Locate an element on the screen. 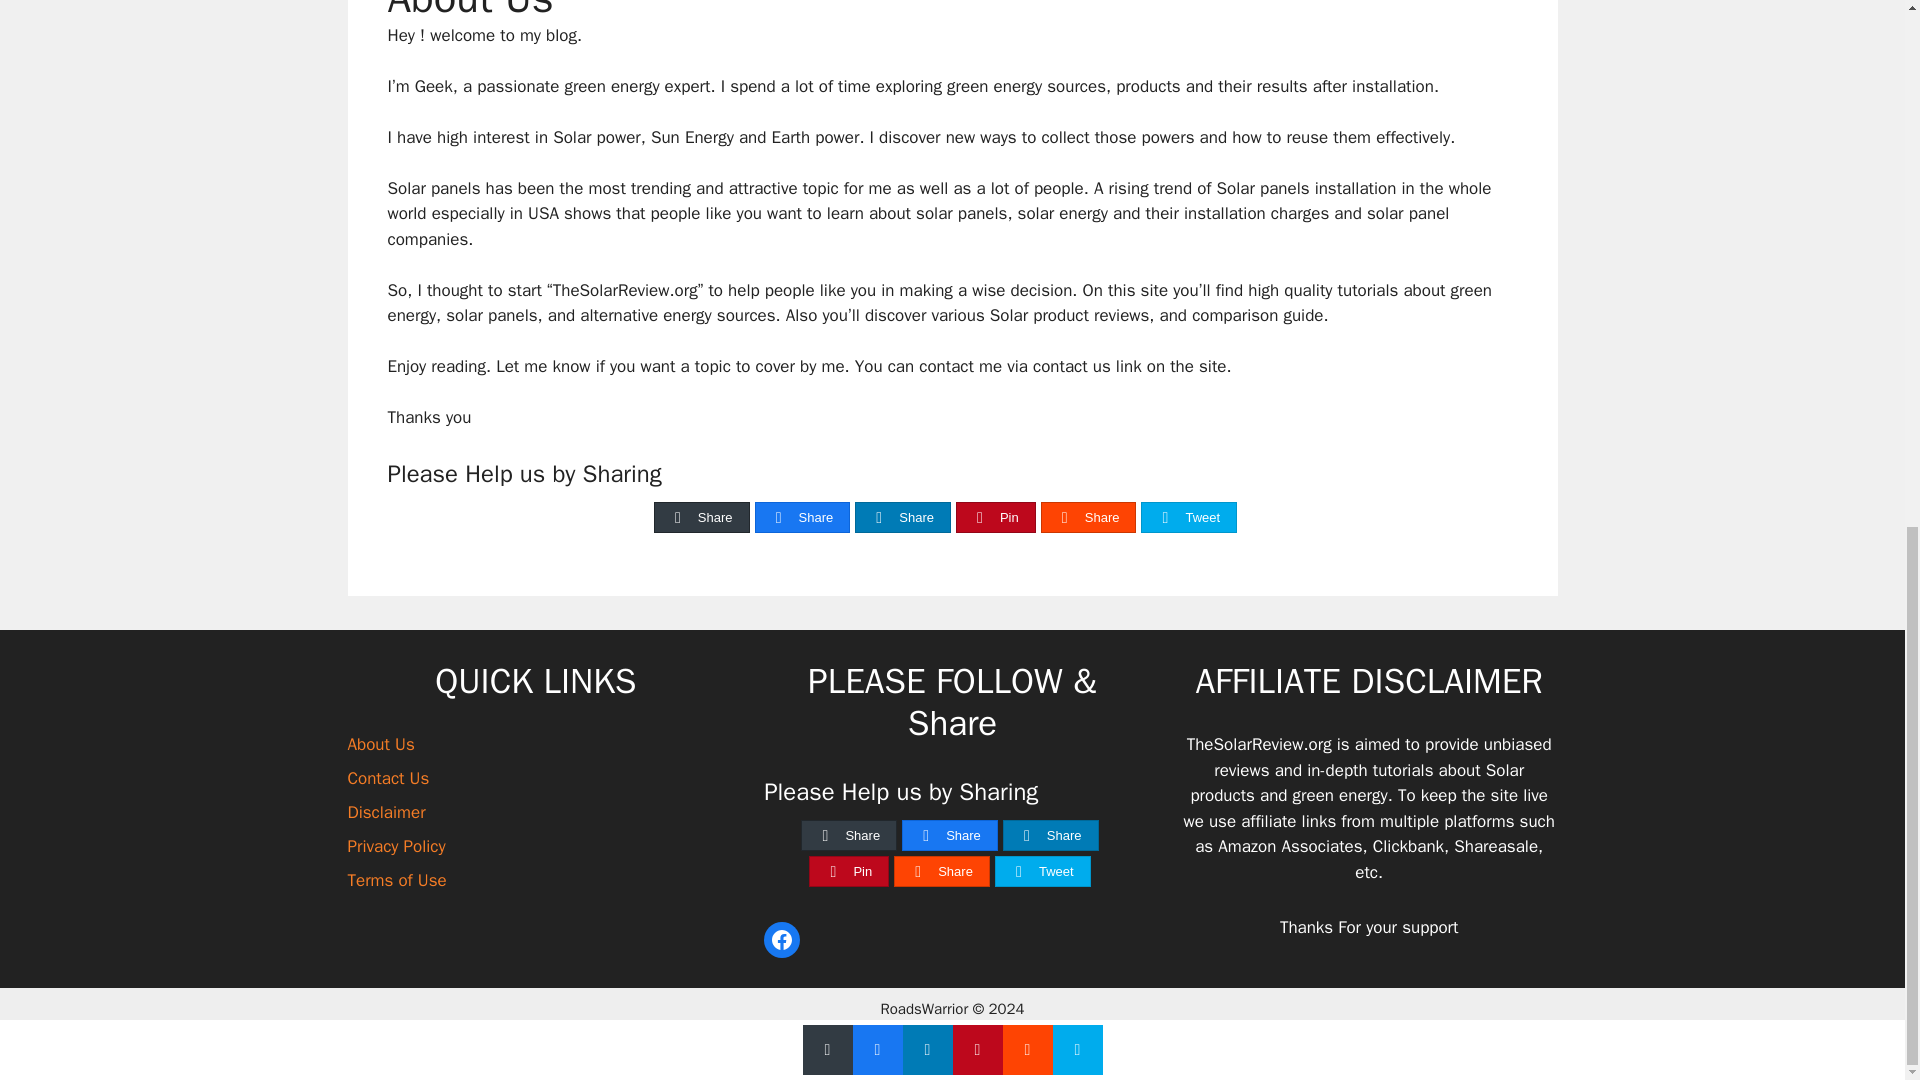 This screenshot has width=1920, height=1080. Share is located at coordinates (1089, 518).